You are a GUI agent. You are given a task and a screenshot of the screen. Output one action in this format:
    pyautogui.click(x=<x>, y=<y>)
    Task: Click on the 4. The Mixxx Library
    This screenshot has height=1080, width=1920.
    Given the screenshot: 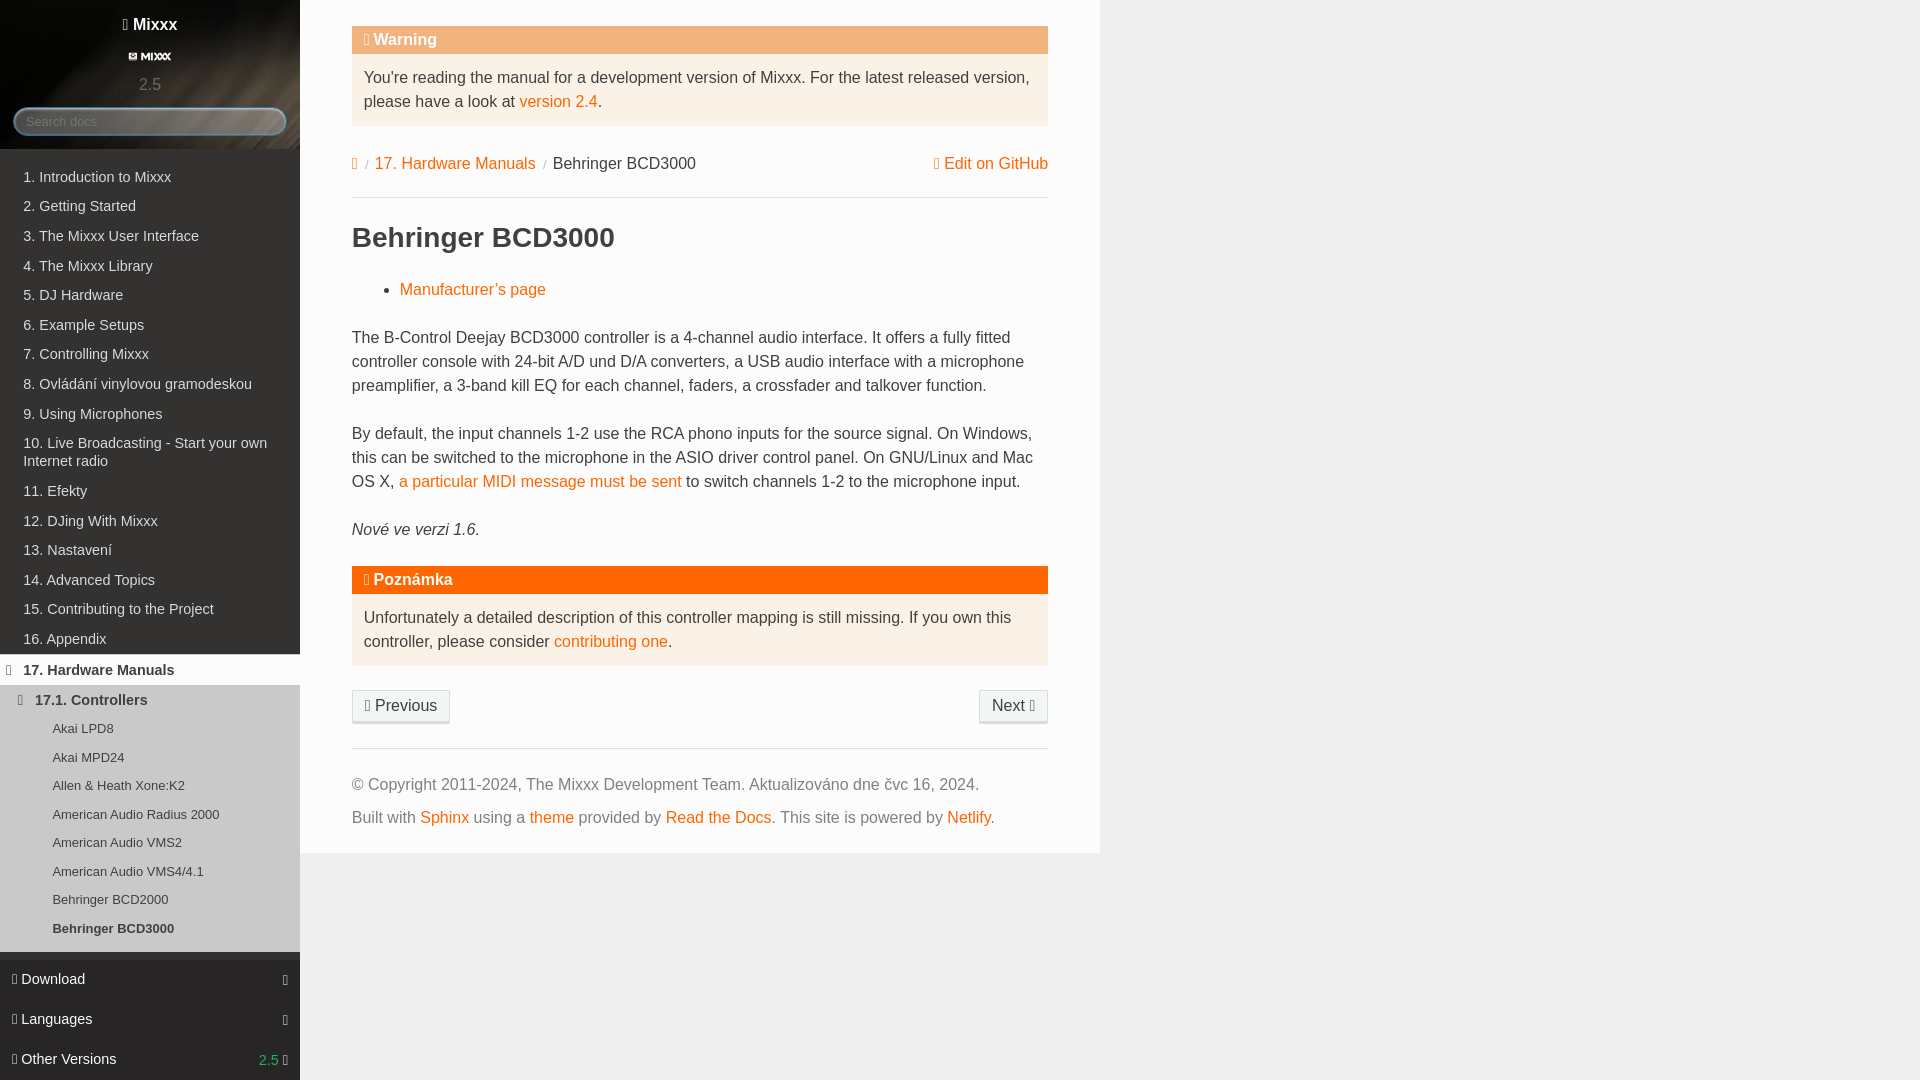 What is the action you would take?
    pyautogui.click(x=150, y=265)
    